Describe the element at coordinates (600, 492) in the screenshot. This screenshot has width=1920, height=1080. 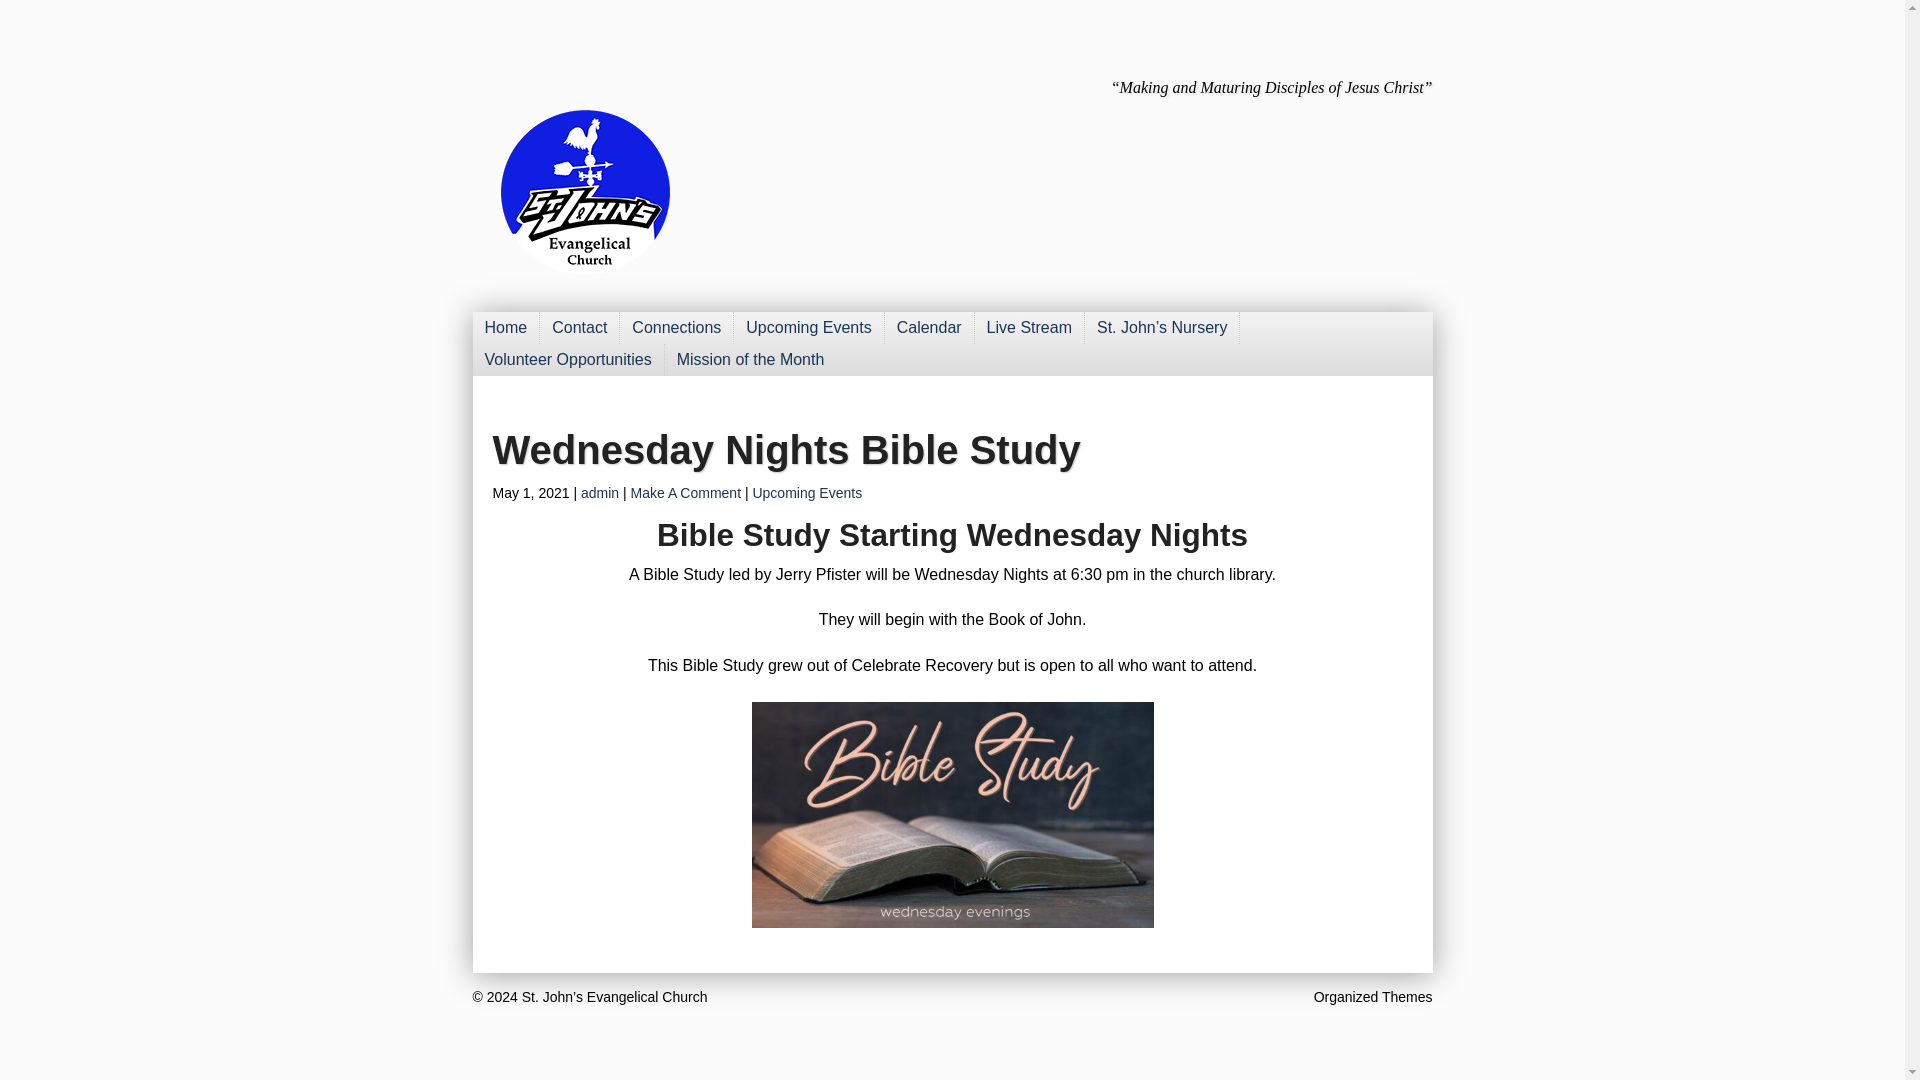
I see `admin` at that location.